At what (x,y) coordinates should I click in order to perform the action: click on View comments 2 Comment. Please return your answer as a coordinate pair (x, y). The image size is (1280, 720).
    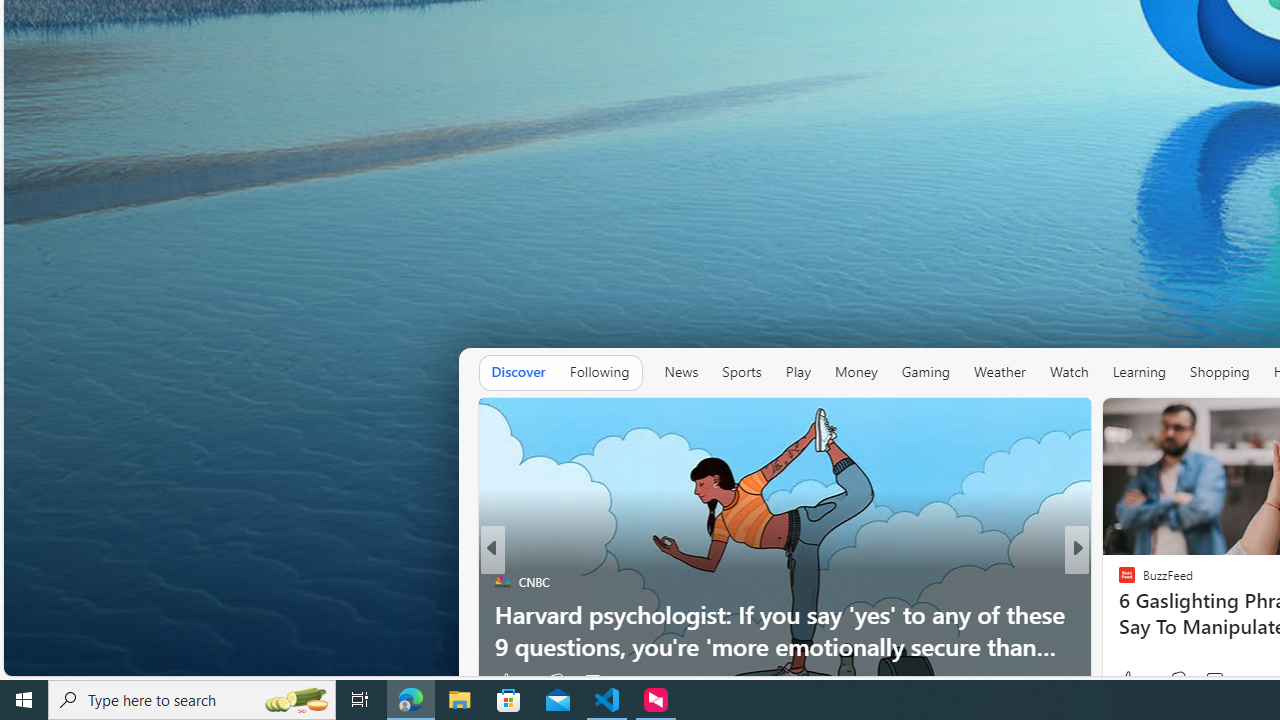
    Looking at the image, I should click on (1215, 681).